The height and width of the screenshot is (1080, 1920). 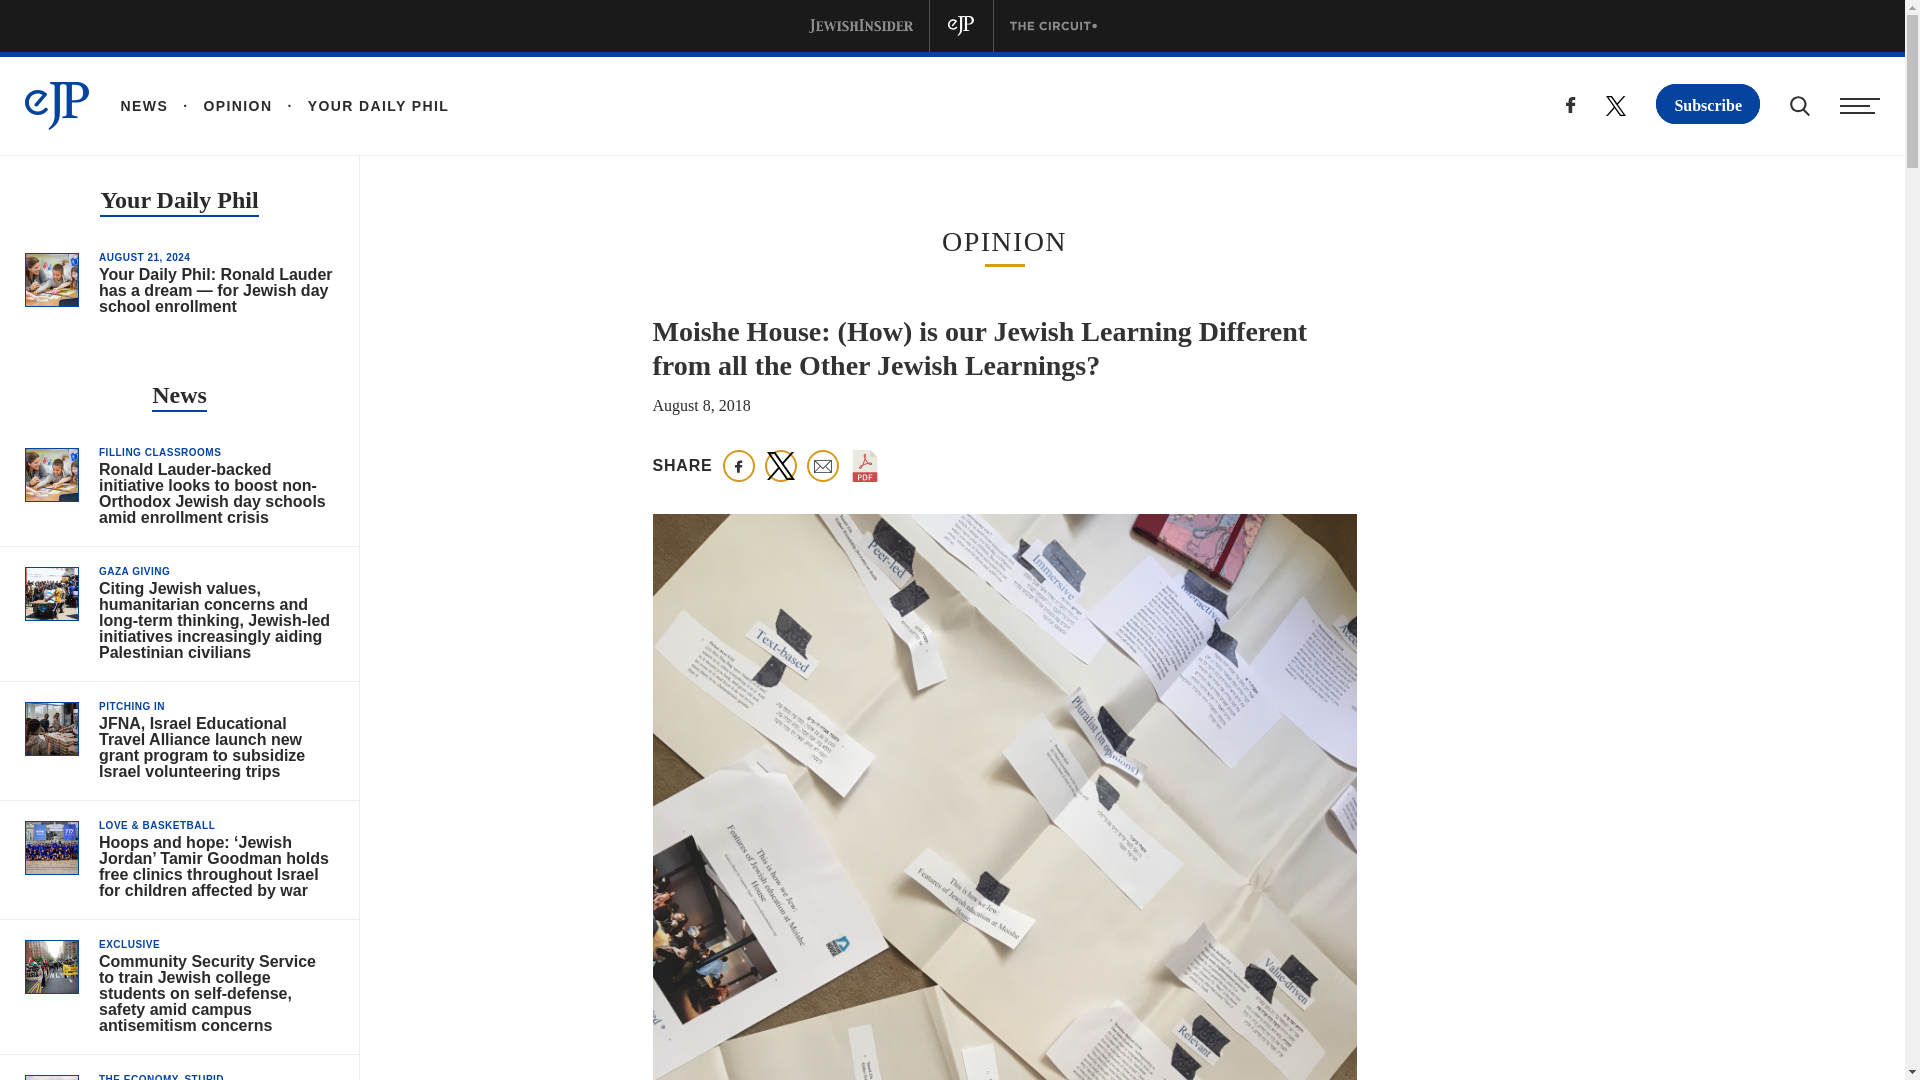 What do you see at coordinates (1708, 104) in the screenshot?
I see `Subscribe` at bounding box center [1708, 104].